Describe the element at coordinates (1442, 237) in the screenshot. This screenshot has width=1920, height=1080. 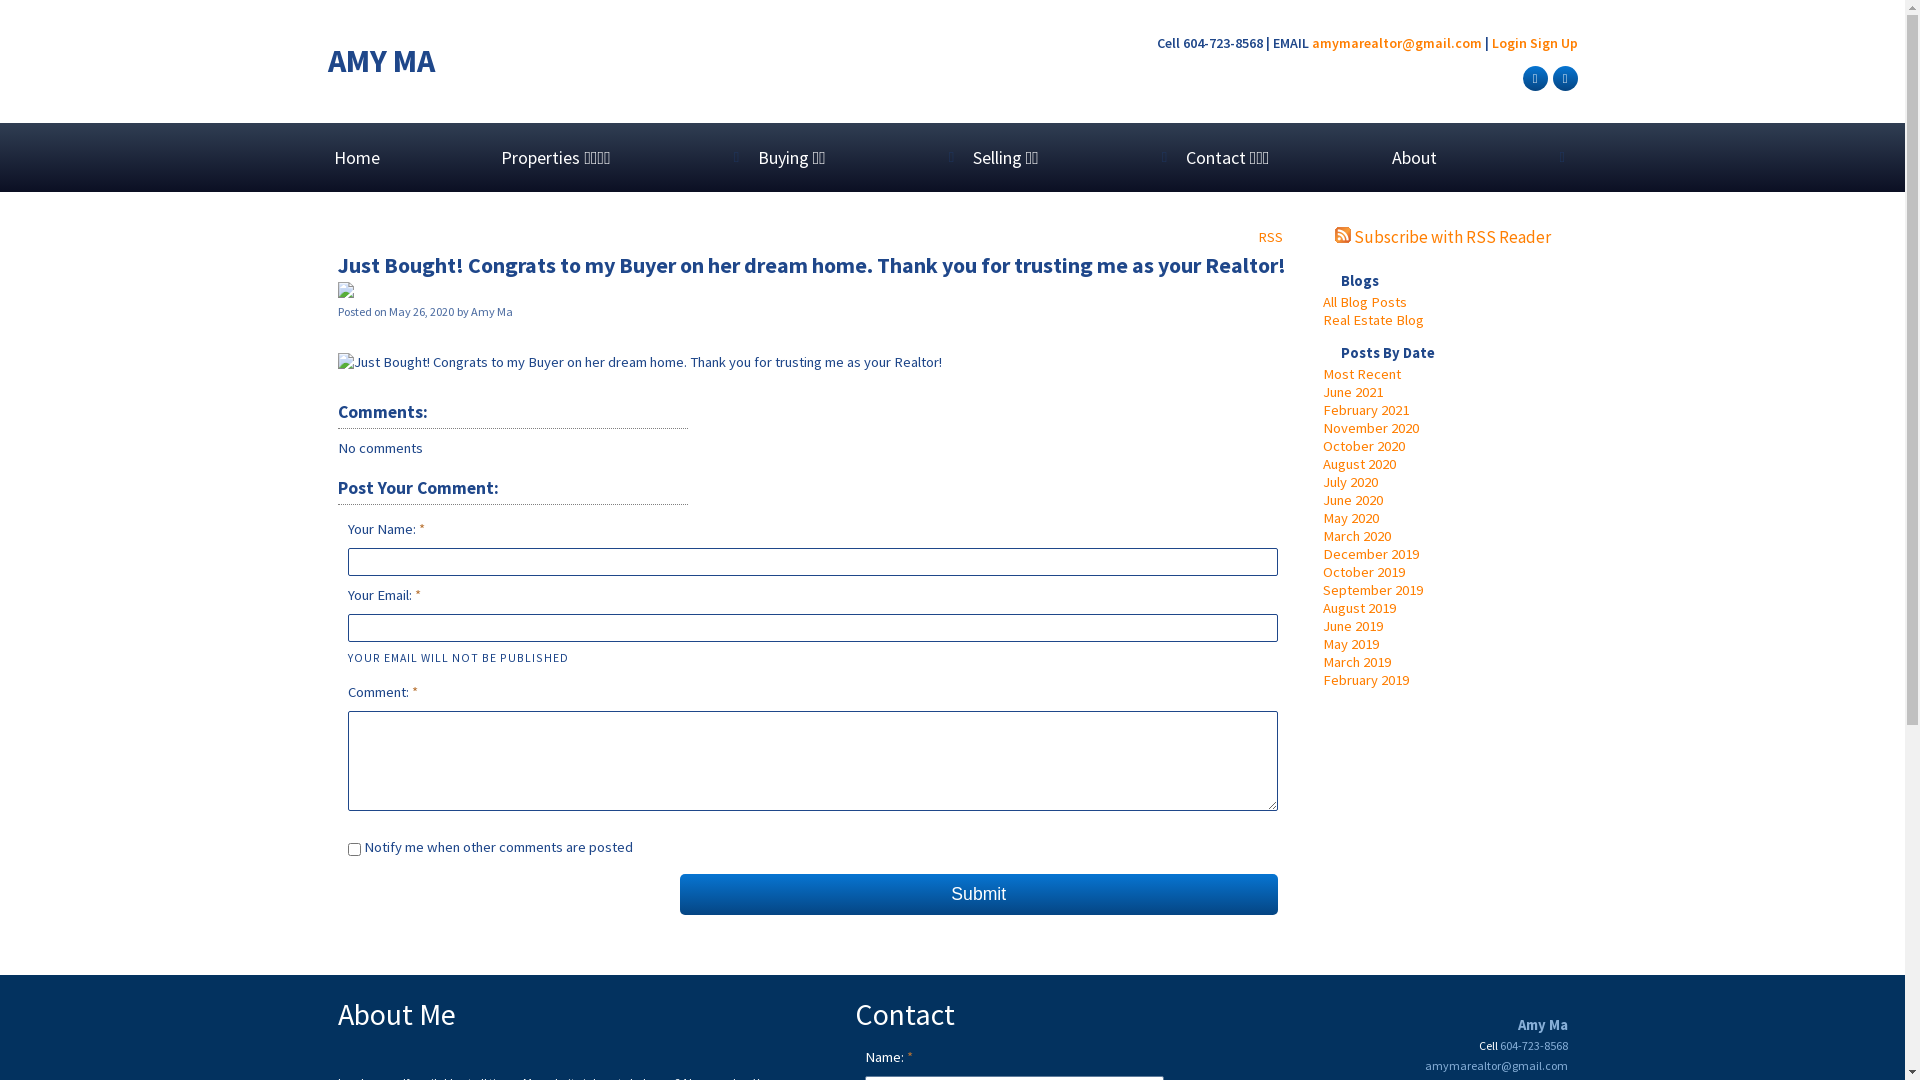
I see `Subscribe with RSS Reader` at that location.